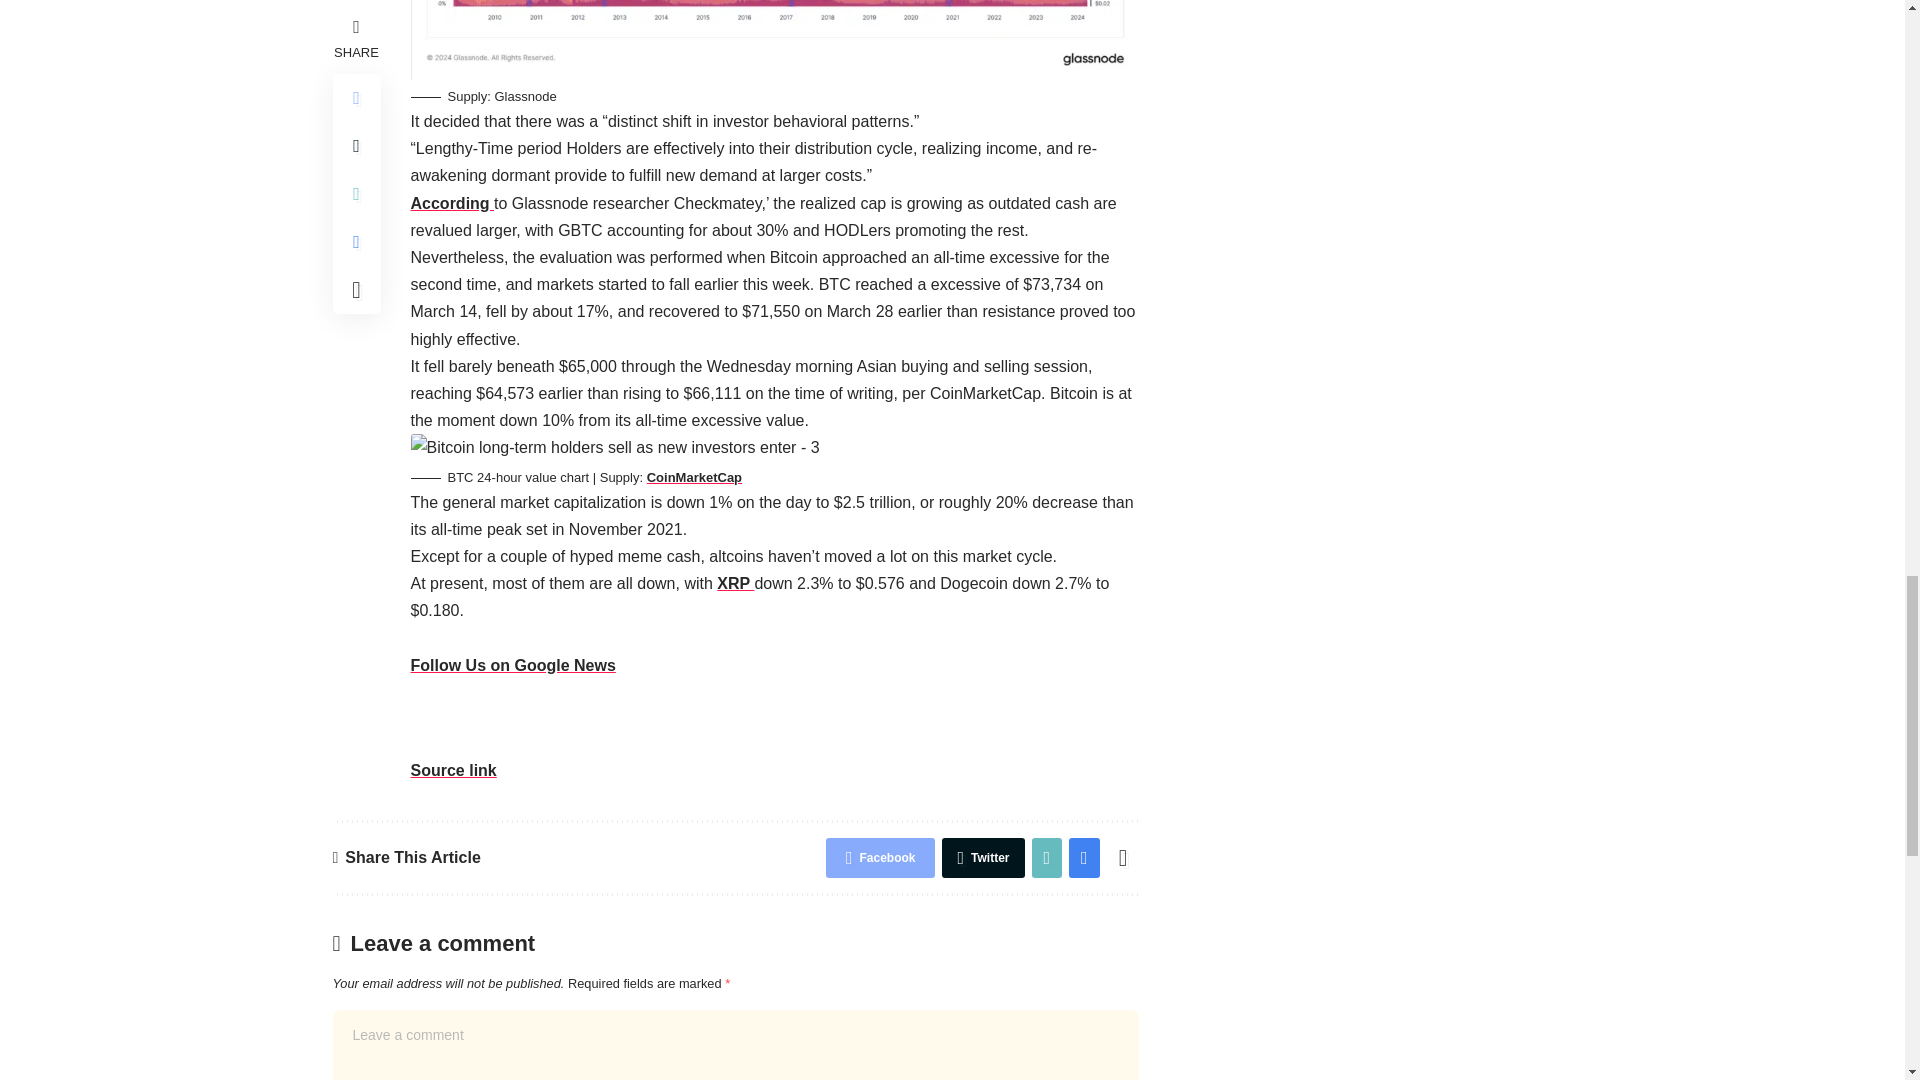 Image resolution: width=1920 pixels, height=1080 pixels. What do you see at coordinates (880, 858) in the screenshot?
I see `Facebook` at bounding box center [880, 858].